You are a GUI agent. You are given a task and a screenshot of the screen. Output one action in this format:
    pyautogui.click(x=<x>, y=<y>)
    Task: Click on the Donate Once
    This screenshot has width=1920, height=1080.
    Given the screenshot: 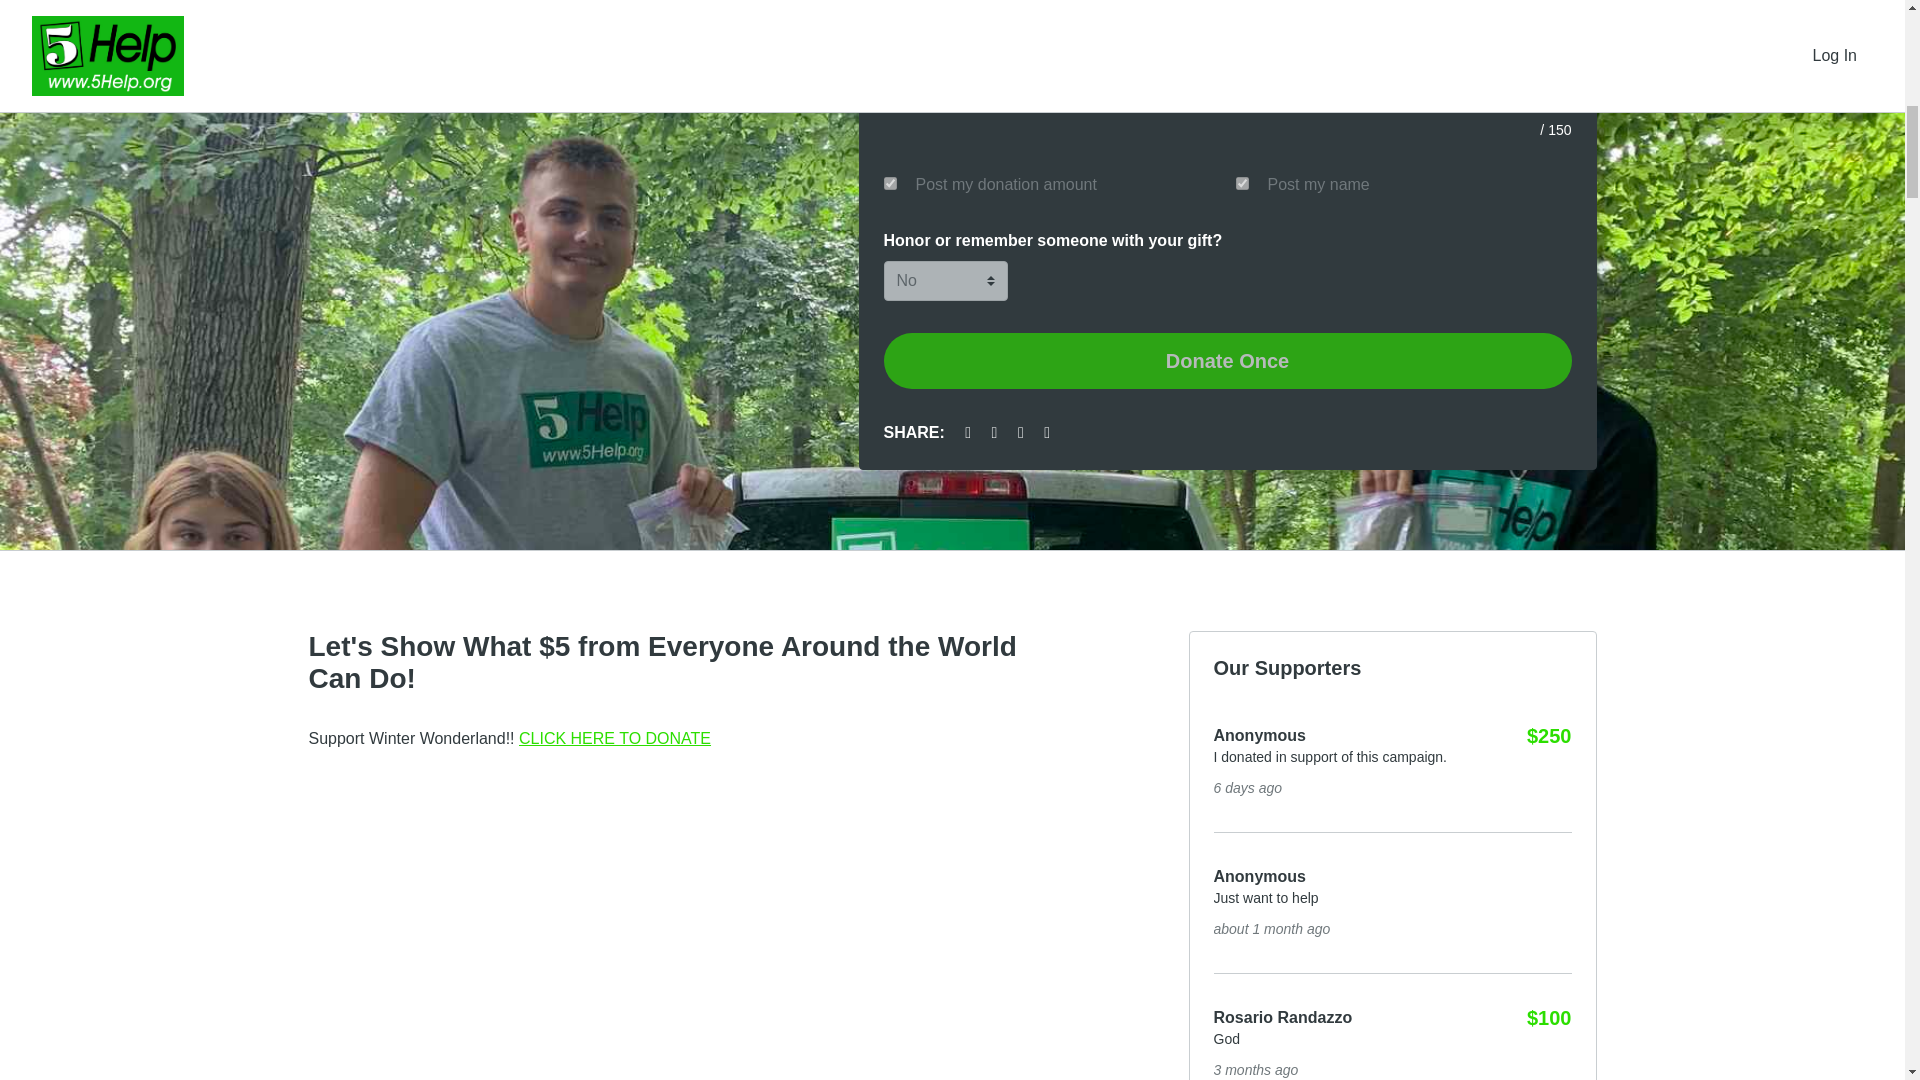 What is the action you would take?
    pyautogui.click(x=1228, y=360)
    